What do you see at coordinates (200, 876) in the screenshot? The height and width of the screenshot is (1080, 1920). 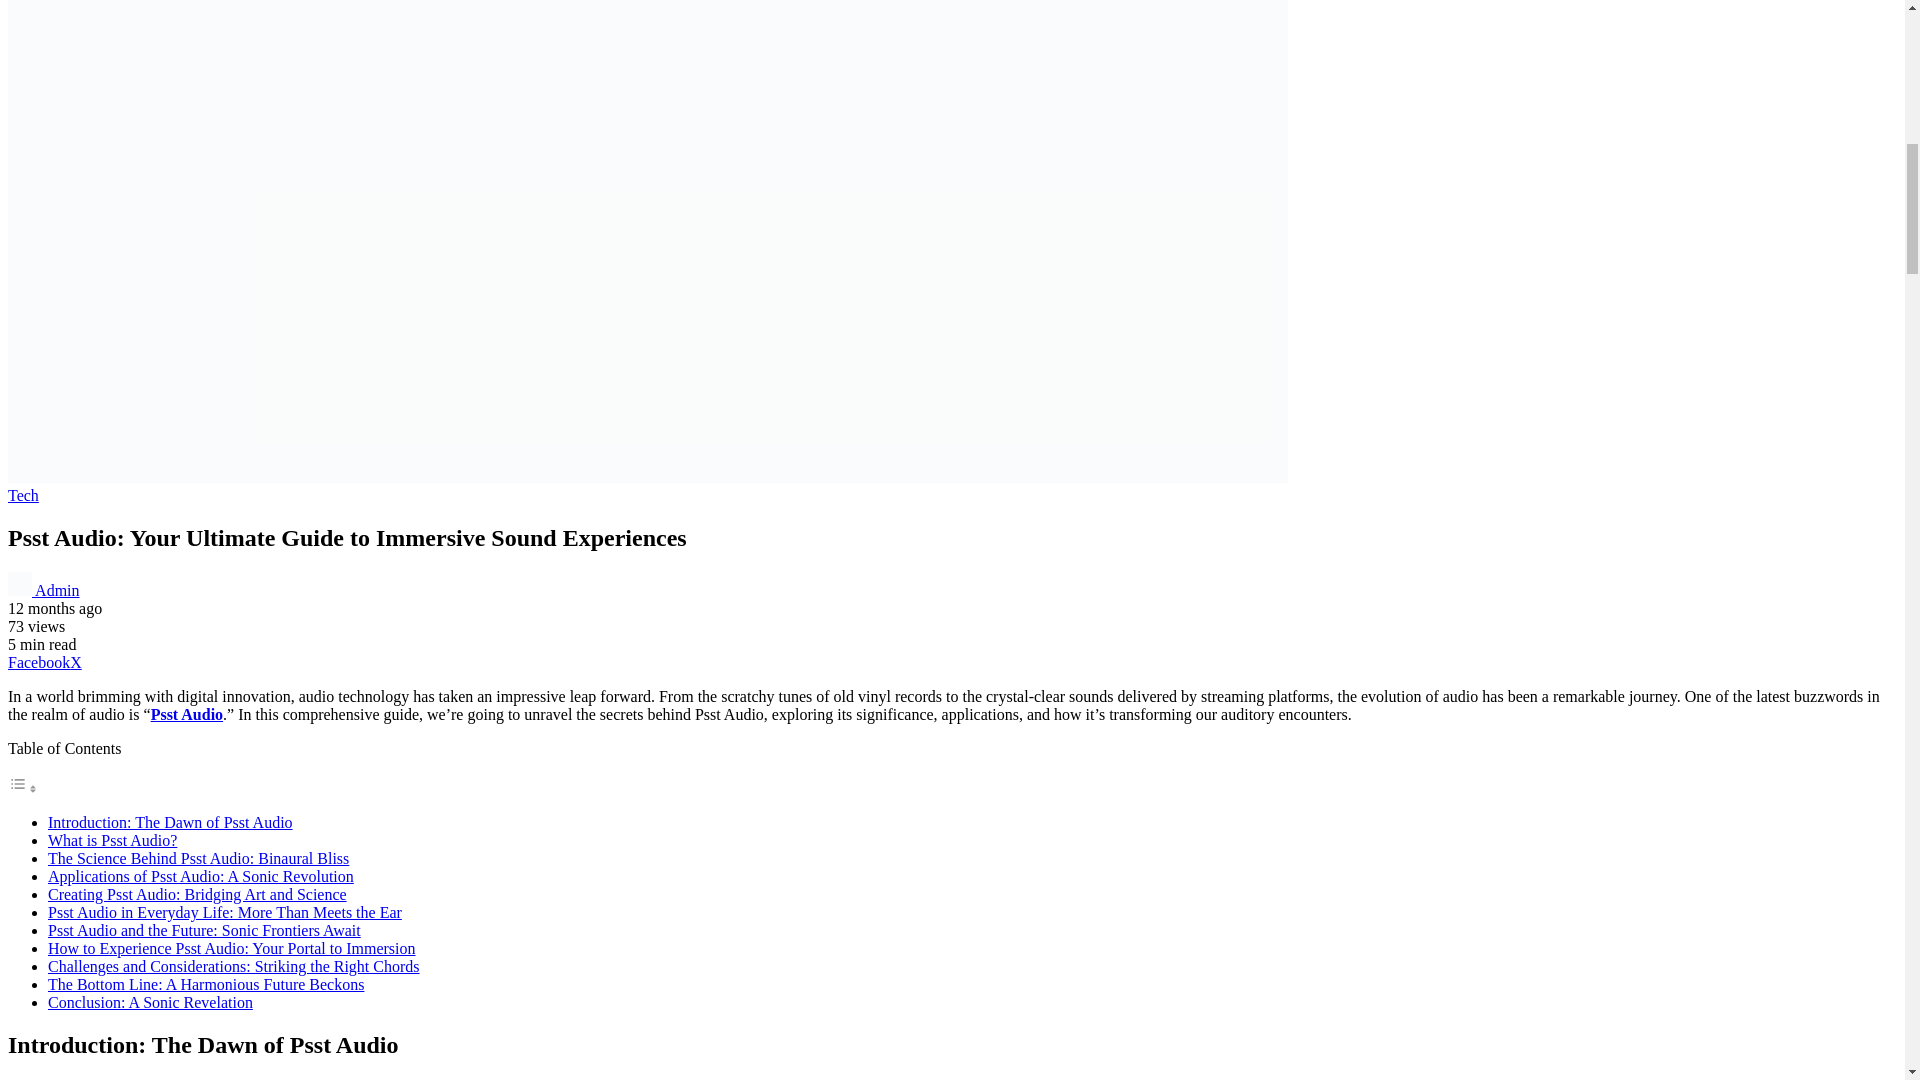 I see `Applications of Psst Audio: A Sonic Revolution` at bounding box center [200, 876].